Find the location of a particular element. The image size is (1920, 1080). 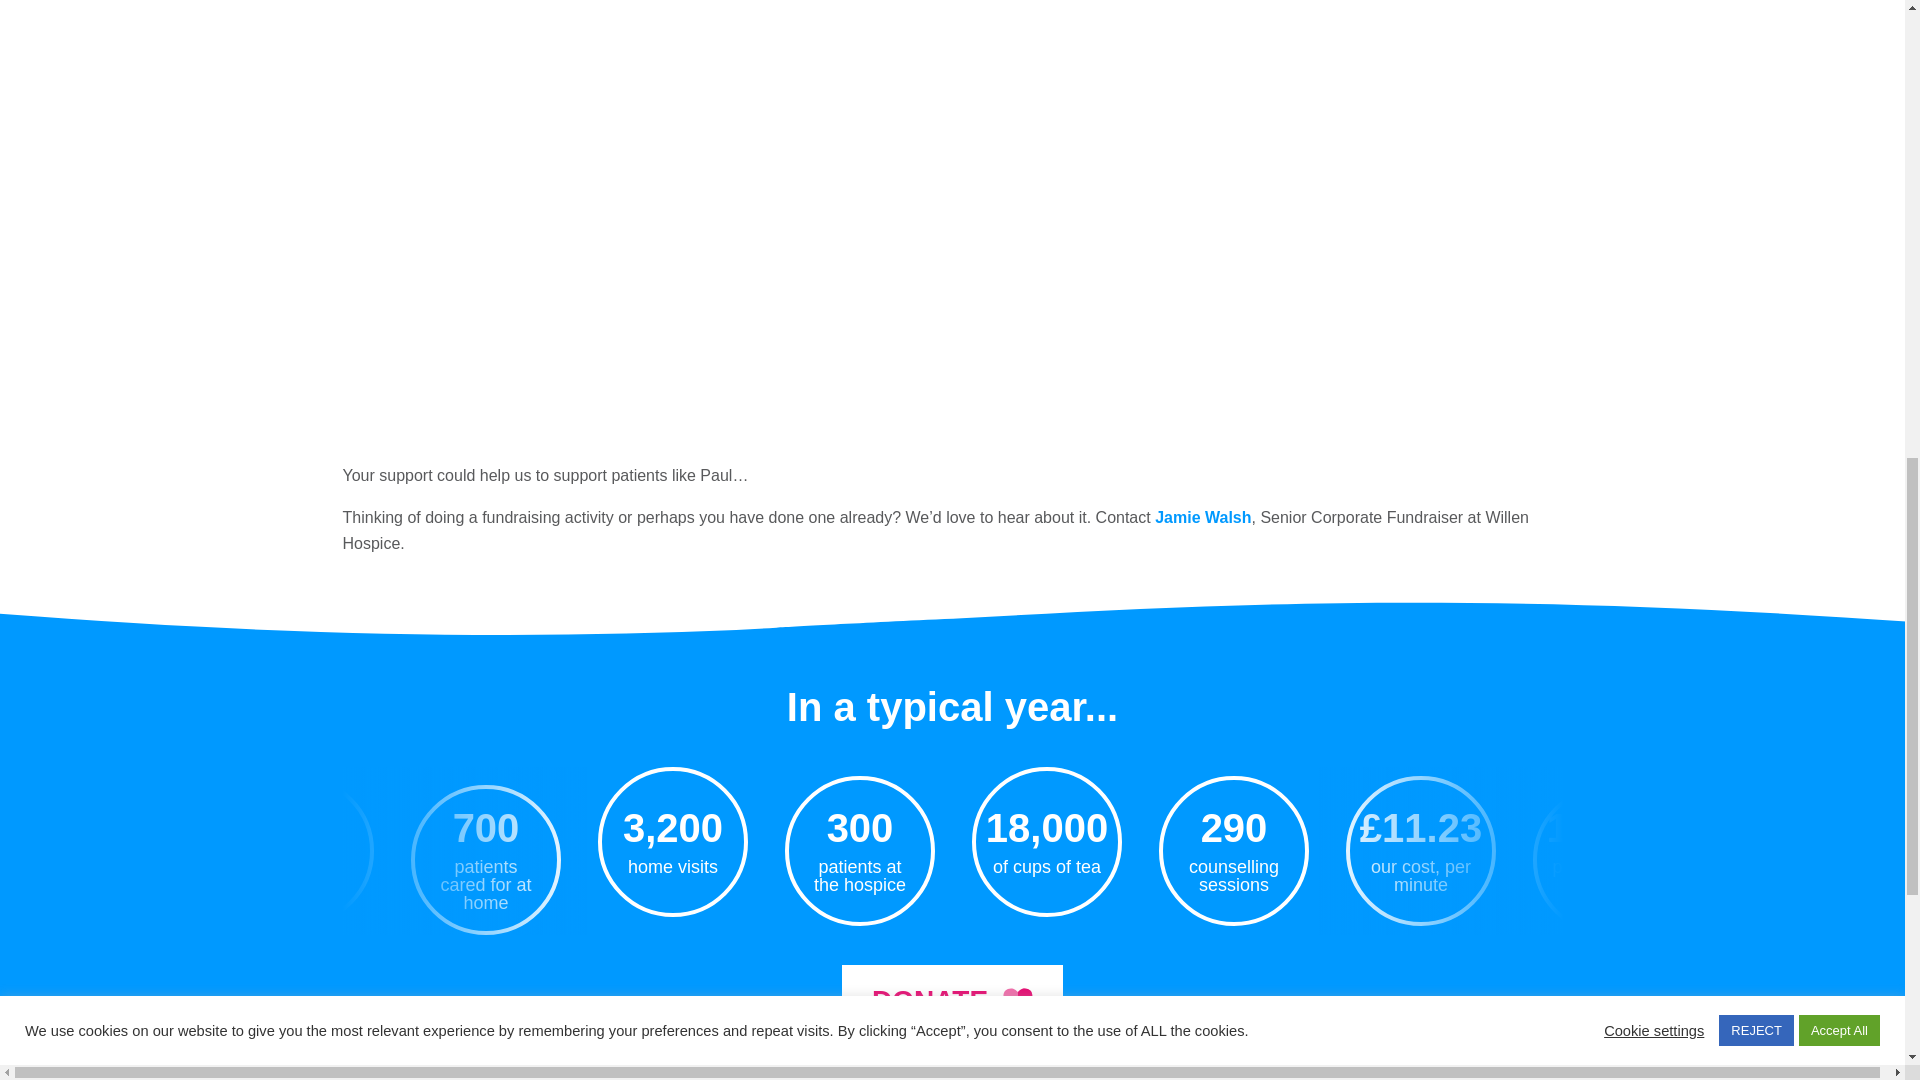

instagram is located at coordinates (958, 1074).